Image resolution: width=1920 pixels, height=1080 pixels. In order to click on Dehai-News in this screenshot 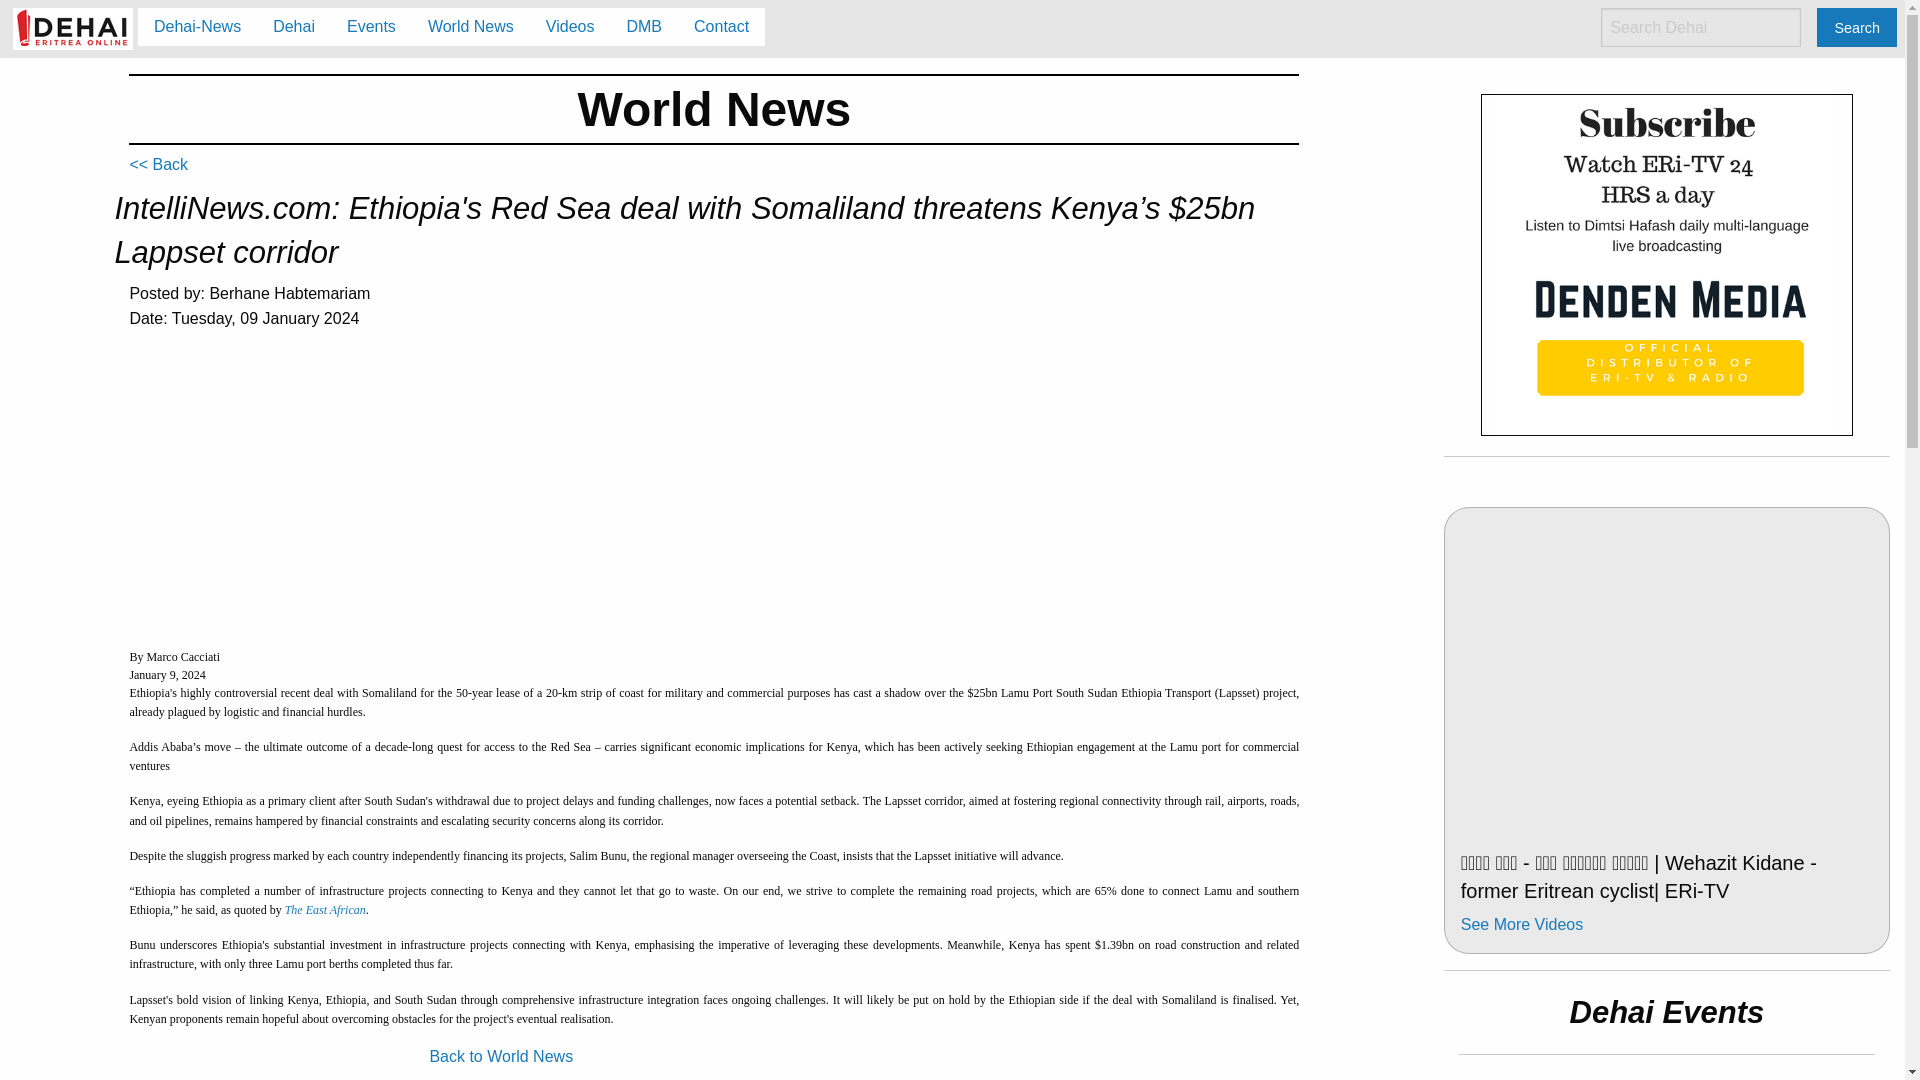, I will do `click(198, 26)`.